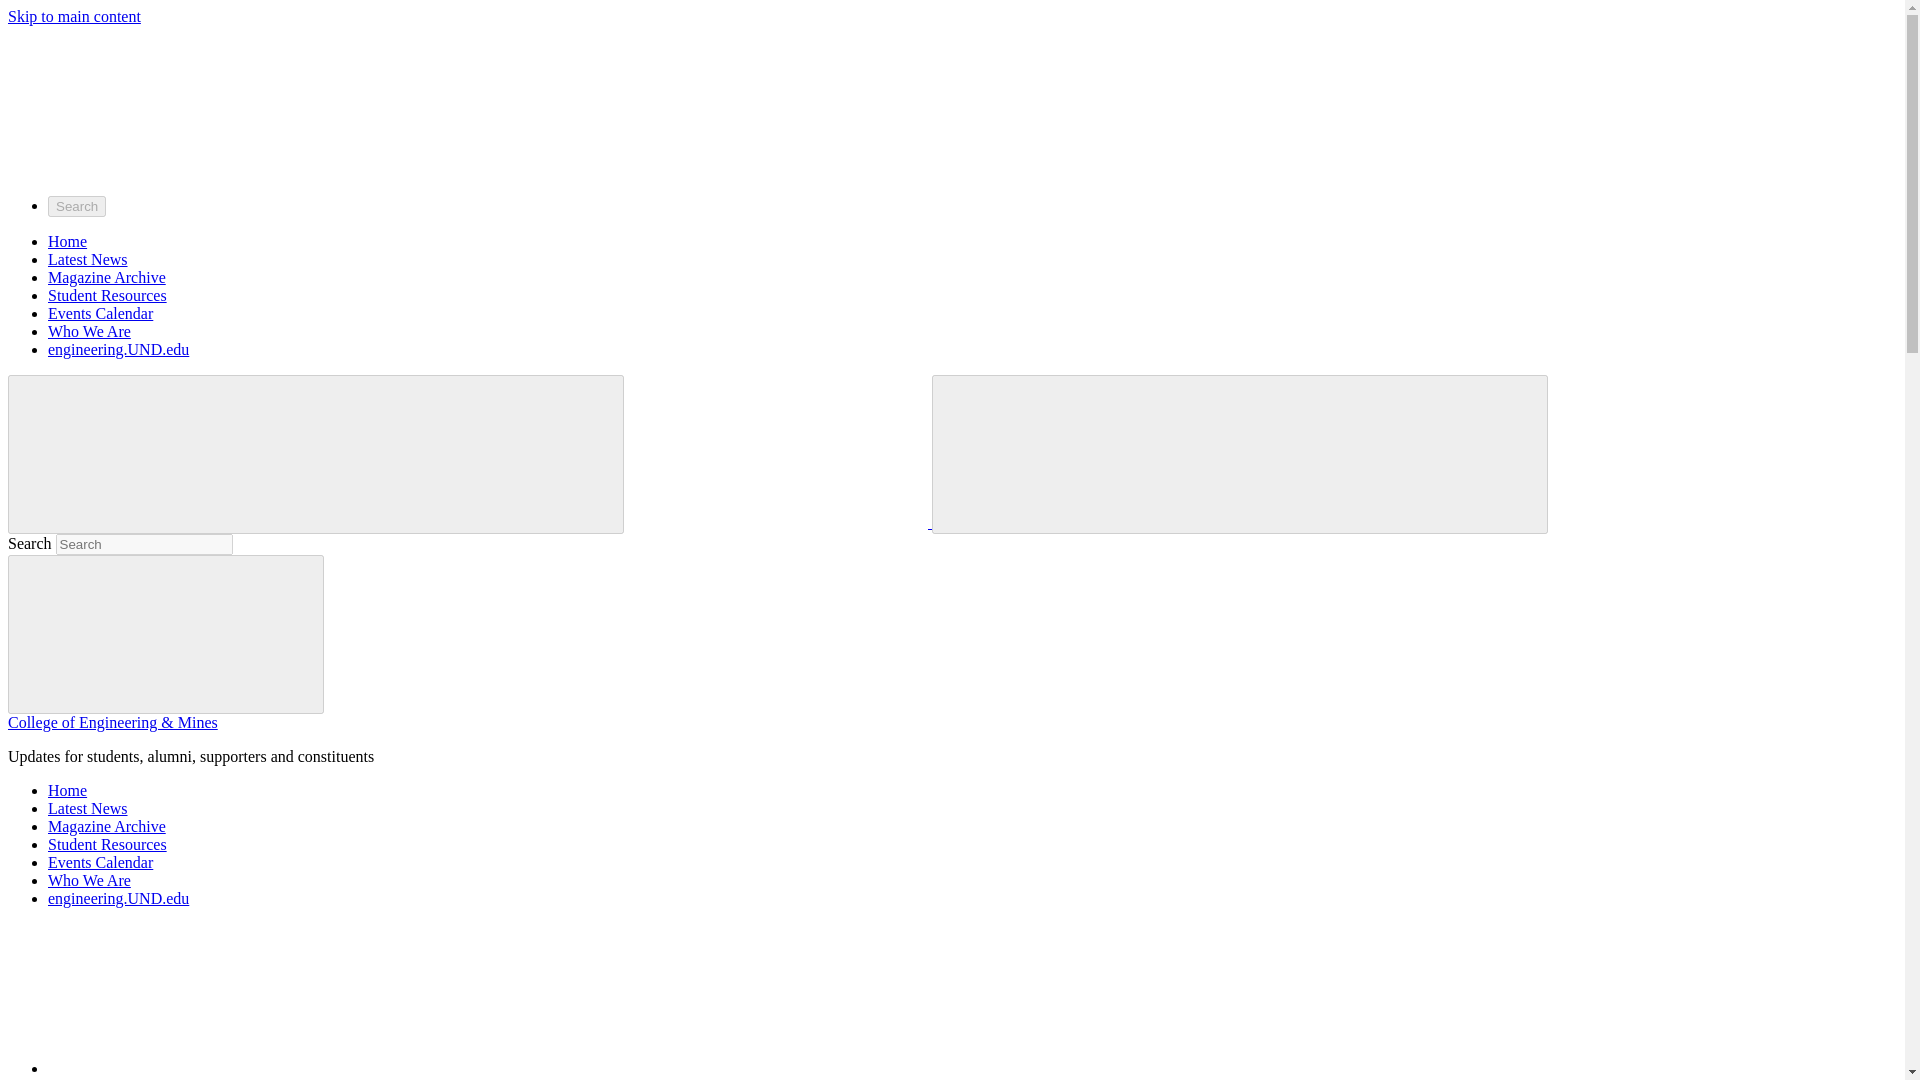  Describe the element at coordinates (466, 453) in the screenshot. I see `Close Menu` at that location.